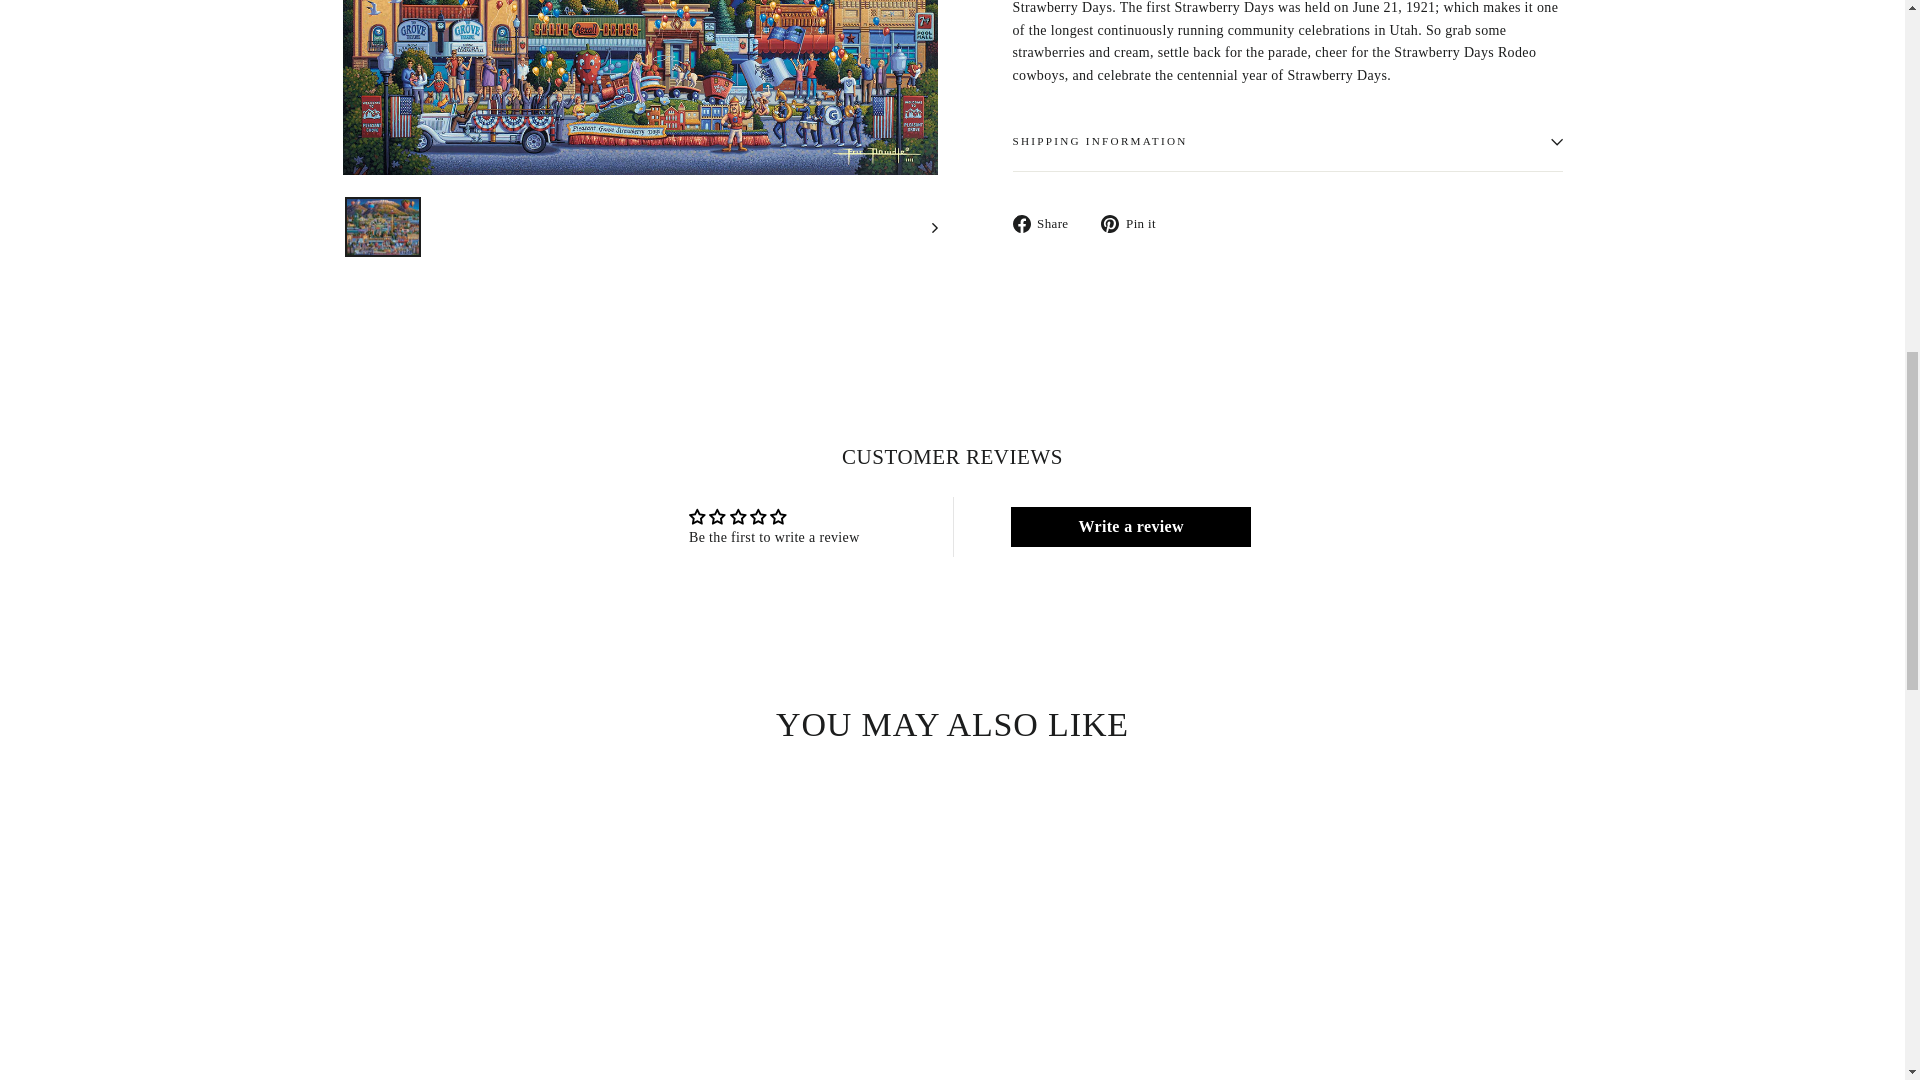 The width and height of the screenshot is (1920, 1080). Describe the element at coordinates (1046, 223) in the screenshot. I see `Share on Facebook` at that location.